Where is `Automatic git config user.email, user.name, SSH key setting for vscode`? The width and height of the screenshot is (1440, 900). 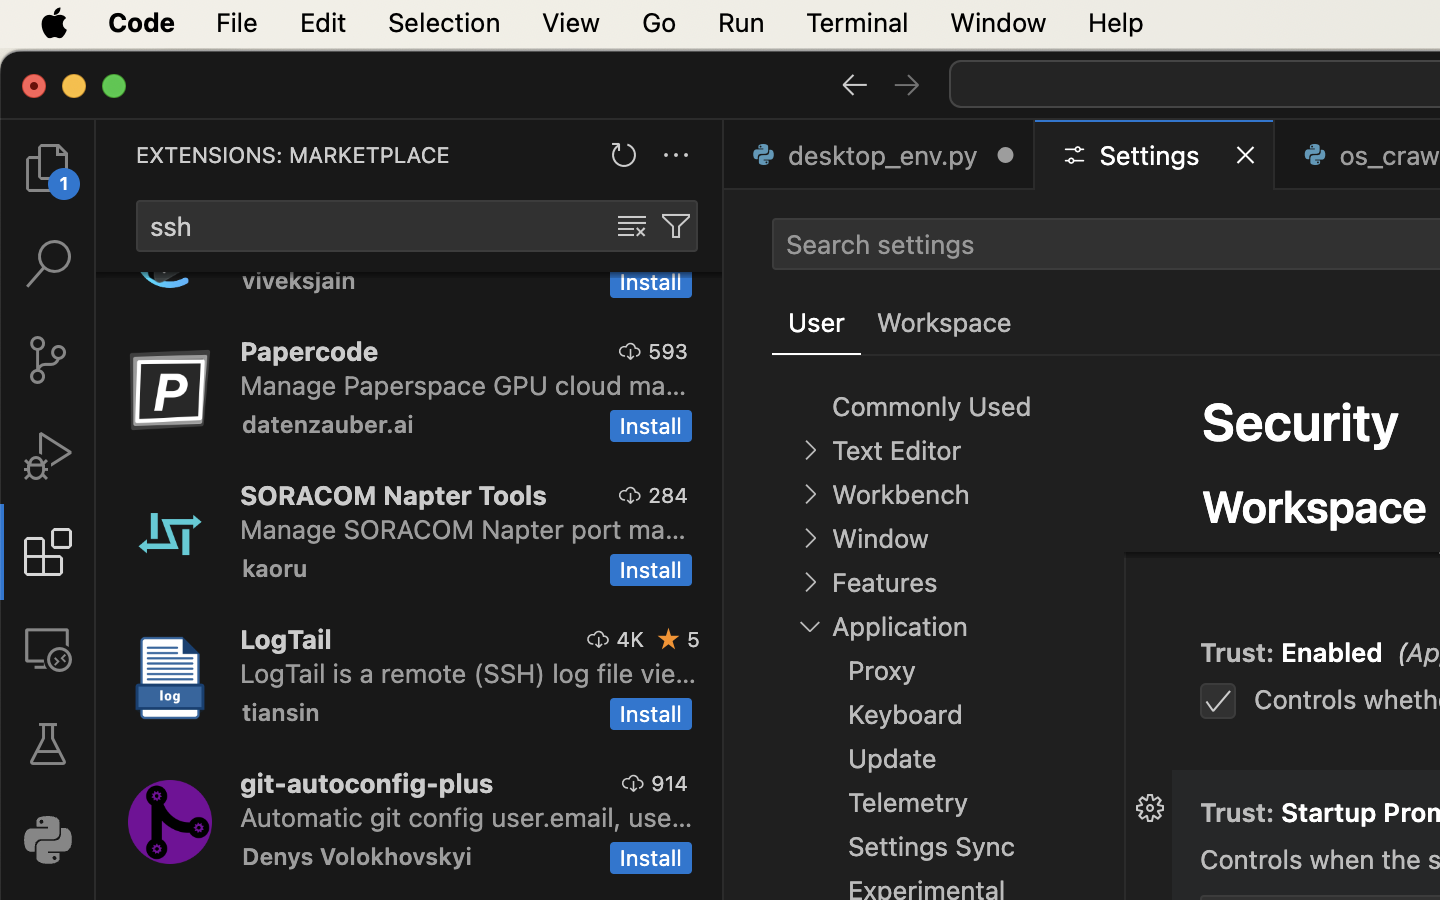 Automatic git config user.email, user.name, SSH key setting for vscode is located at coordinates (467, 817).